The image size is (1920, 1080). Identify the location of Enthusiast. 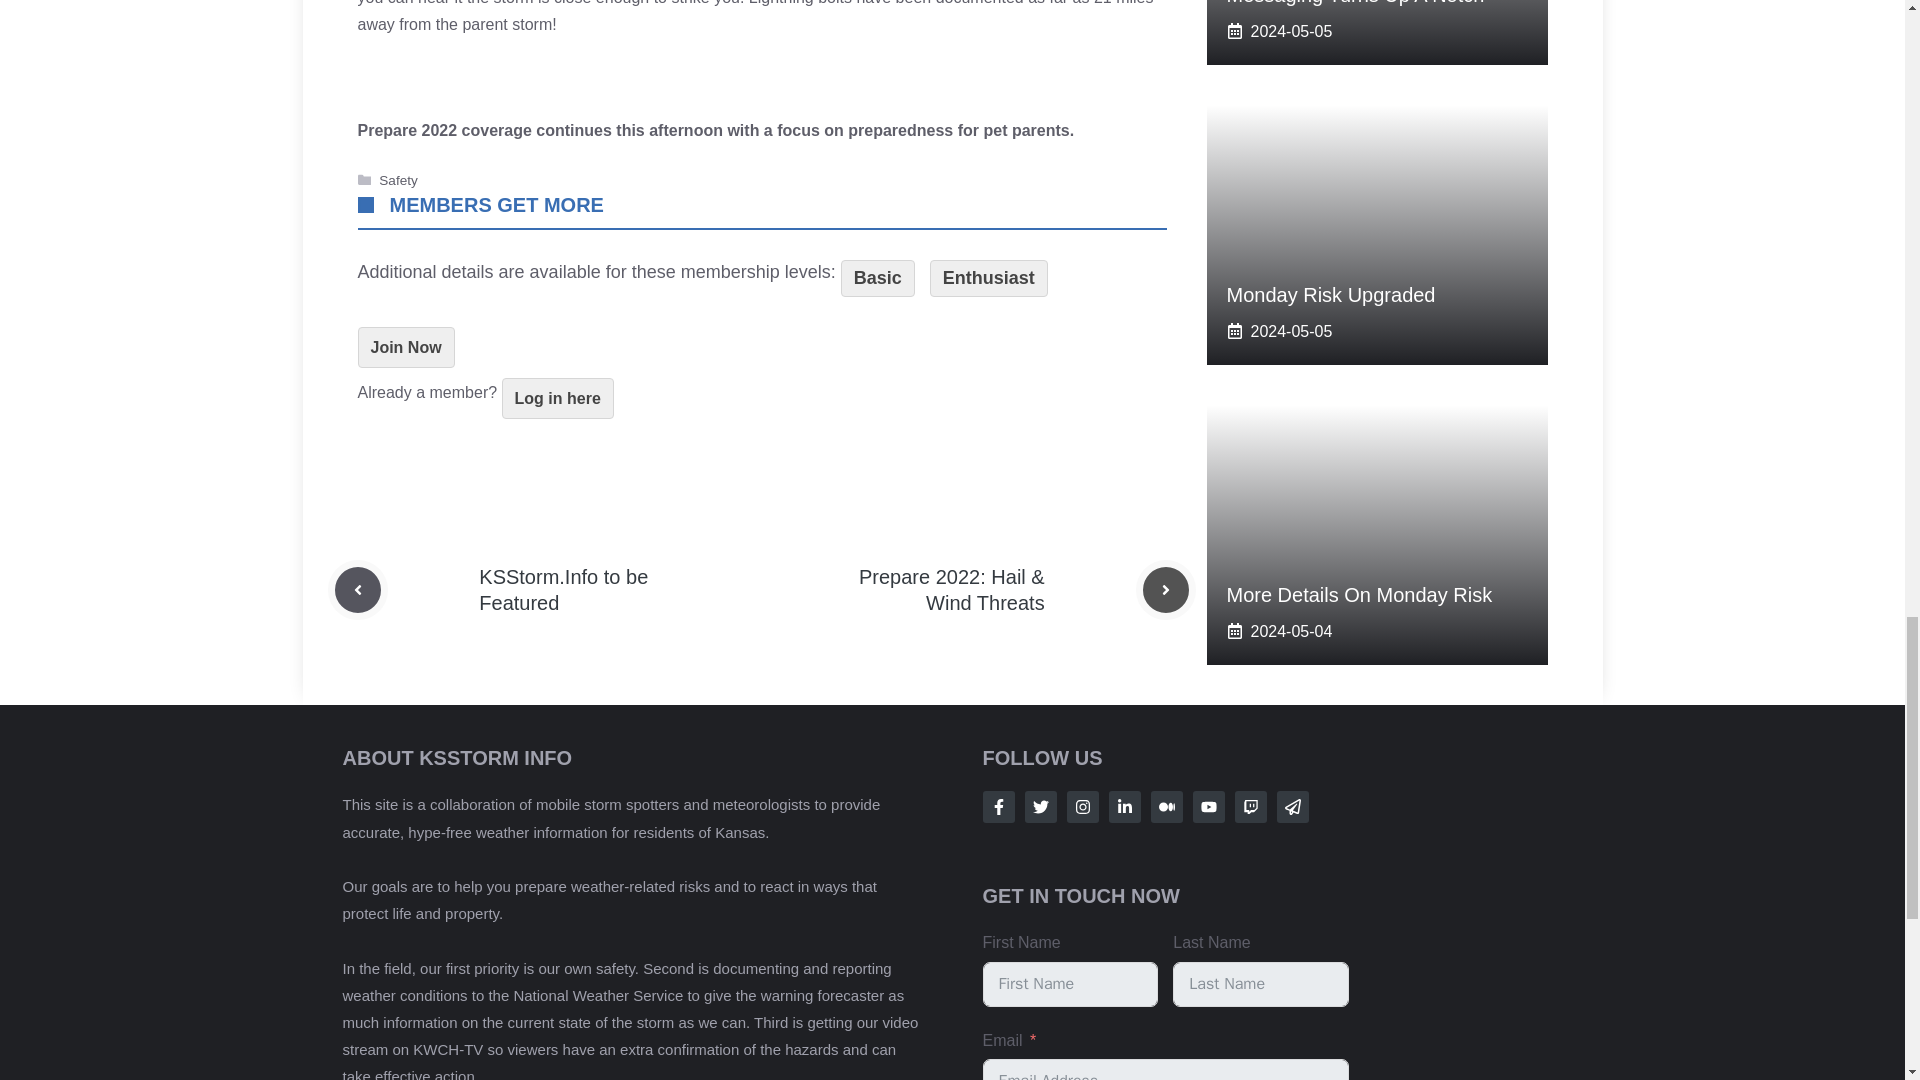
(988, 278).